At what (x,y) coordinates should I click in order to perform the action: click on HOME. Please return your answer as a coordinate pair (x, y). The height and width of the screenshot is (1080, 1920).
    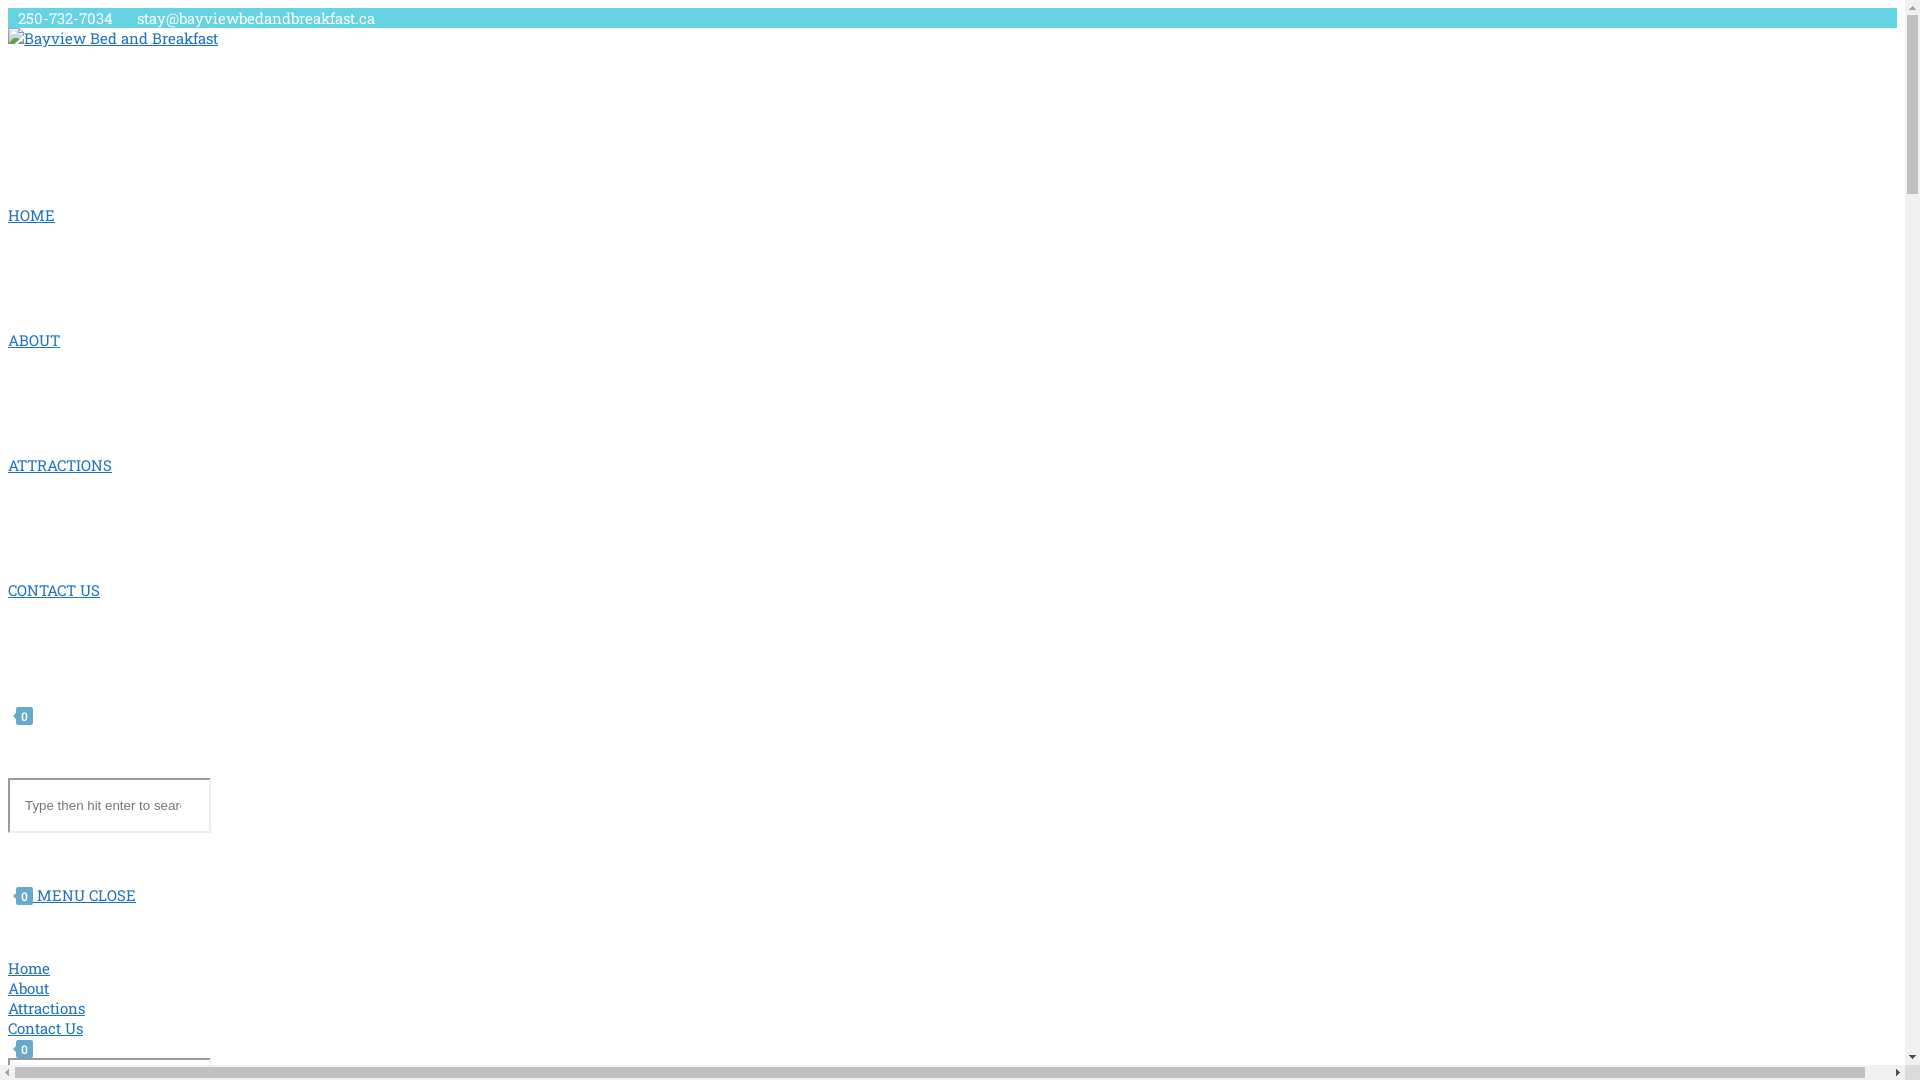
    Looking at the image, I should click on (32, 215).